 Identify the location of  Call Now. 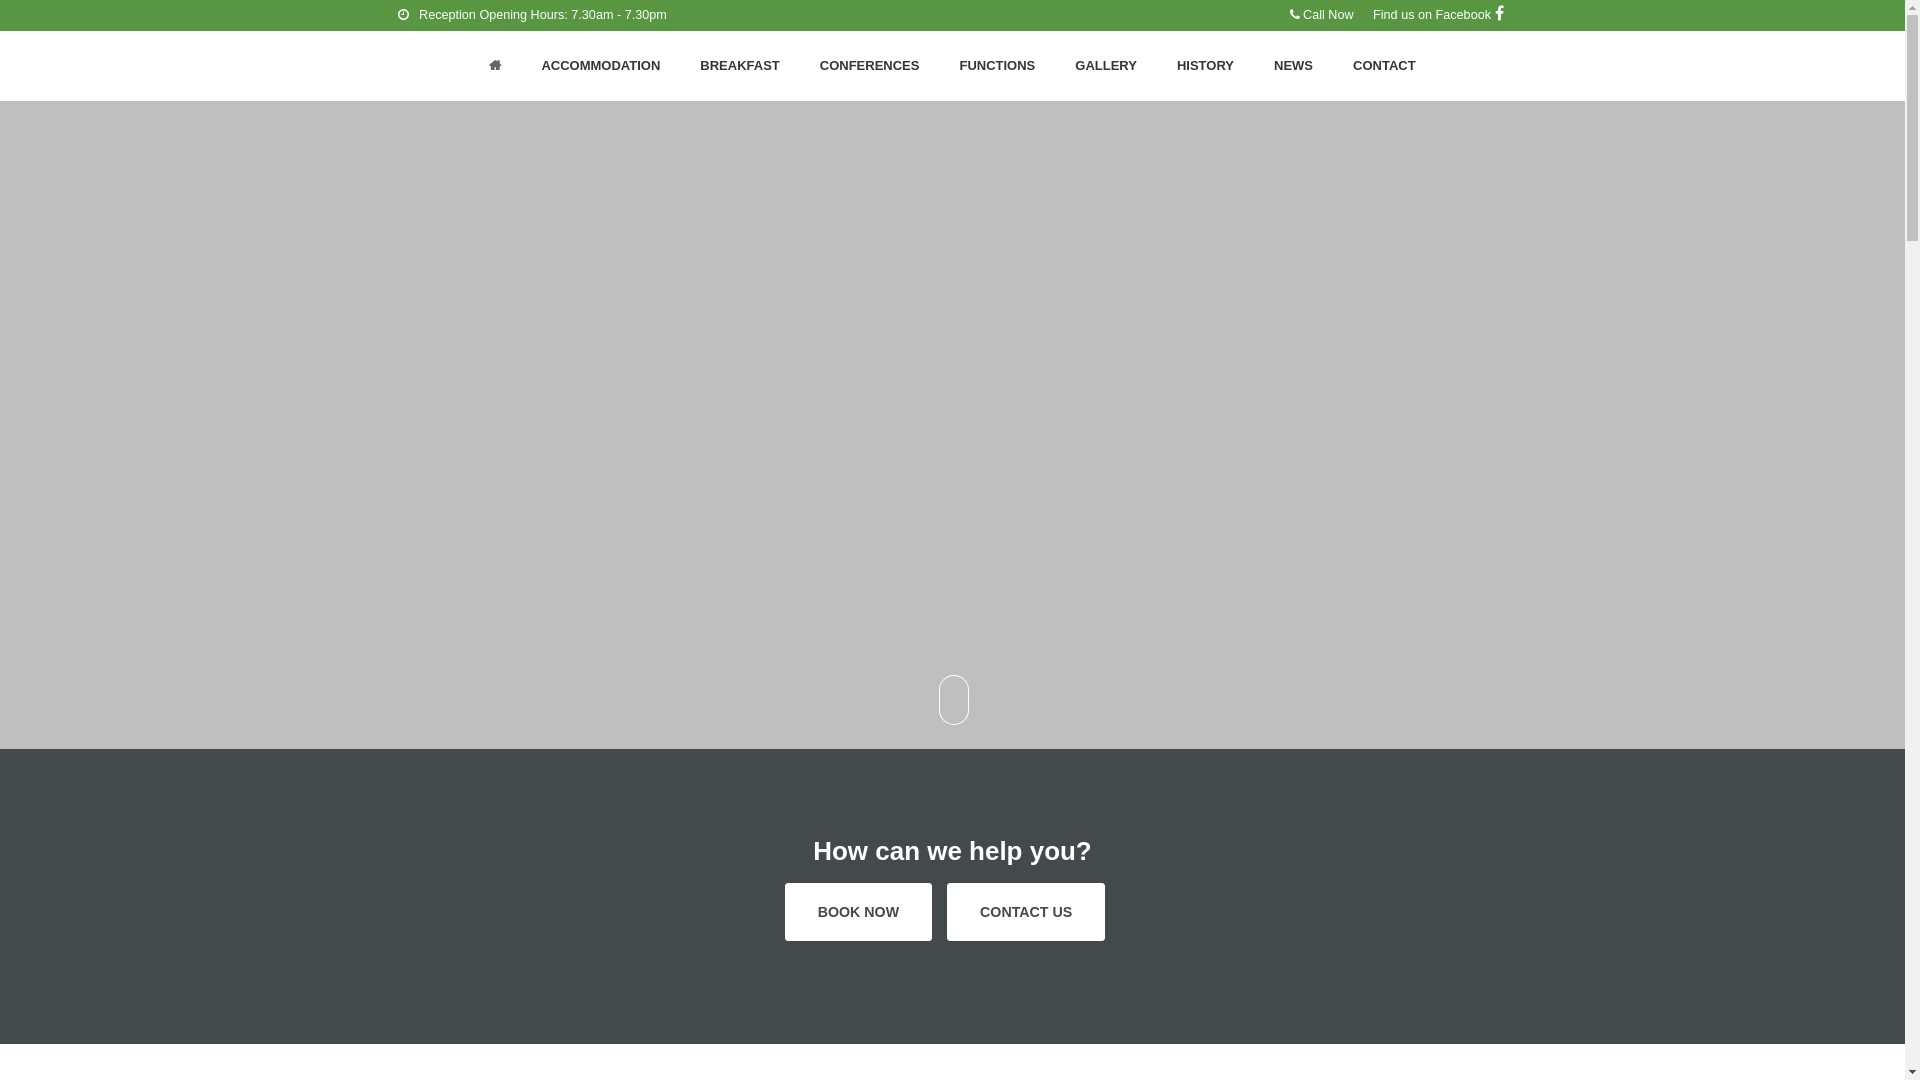
(1322, 15).